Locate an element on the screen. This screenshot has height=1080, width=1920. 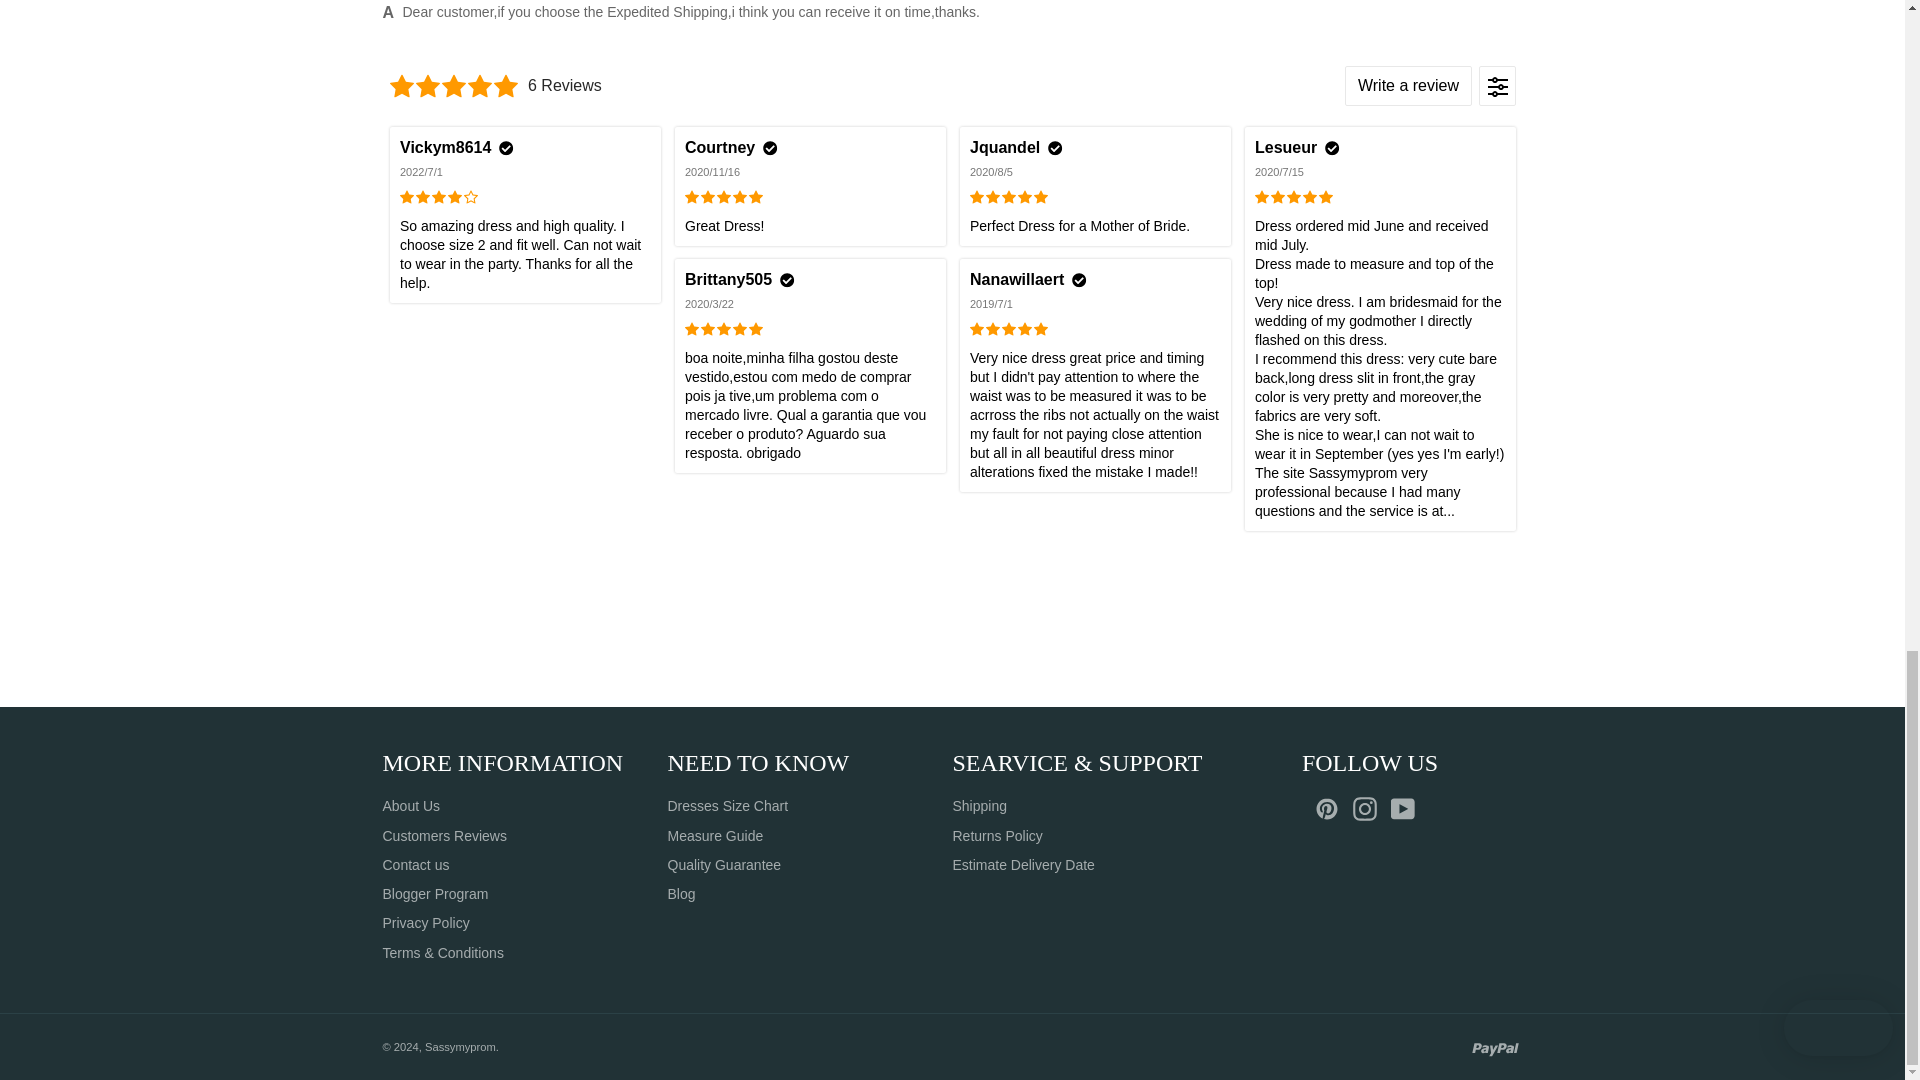
Sassymyprom on YouTube is located at coordinates (1407, 808).